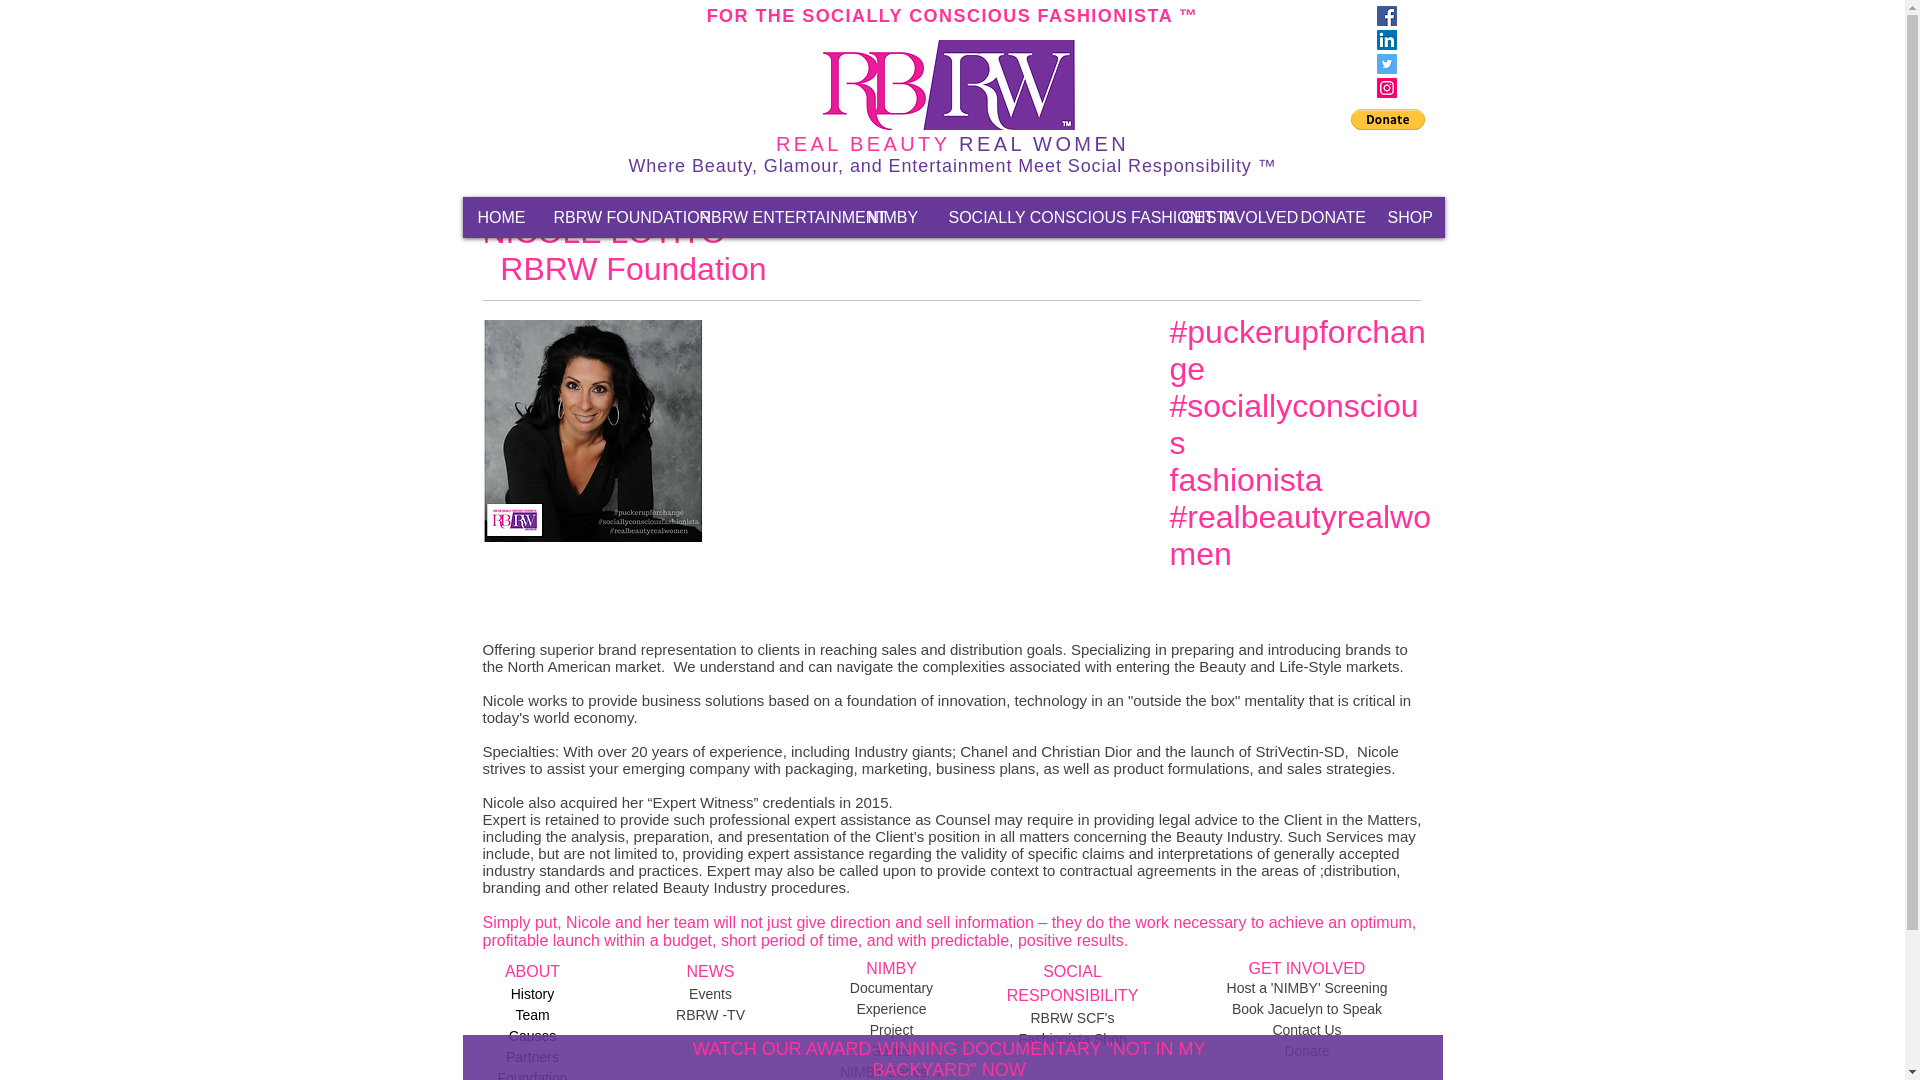 Image resolution: width=1920 pixels, height=1080 pixels. What do you see at coordinates (1408, 216) in the screenshot?
I see `SHOP` at bounding box center [1408, 216].